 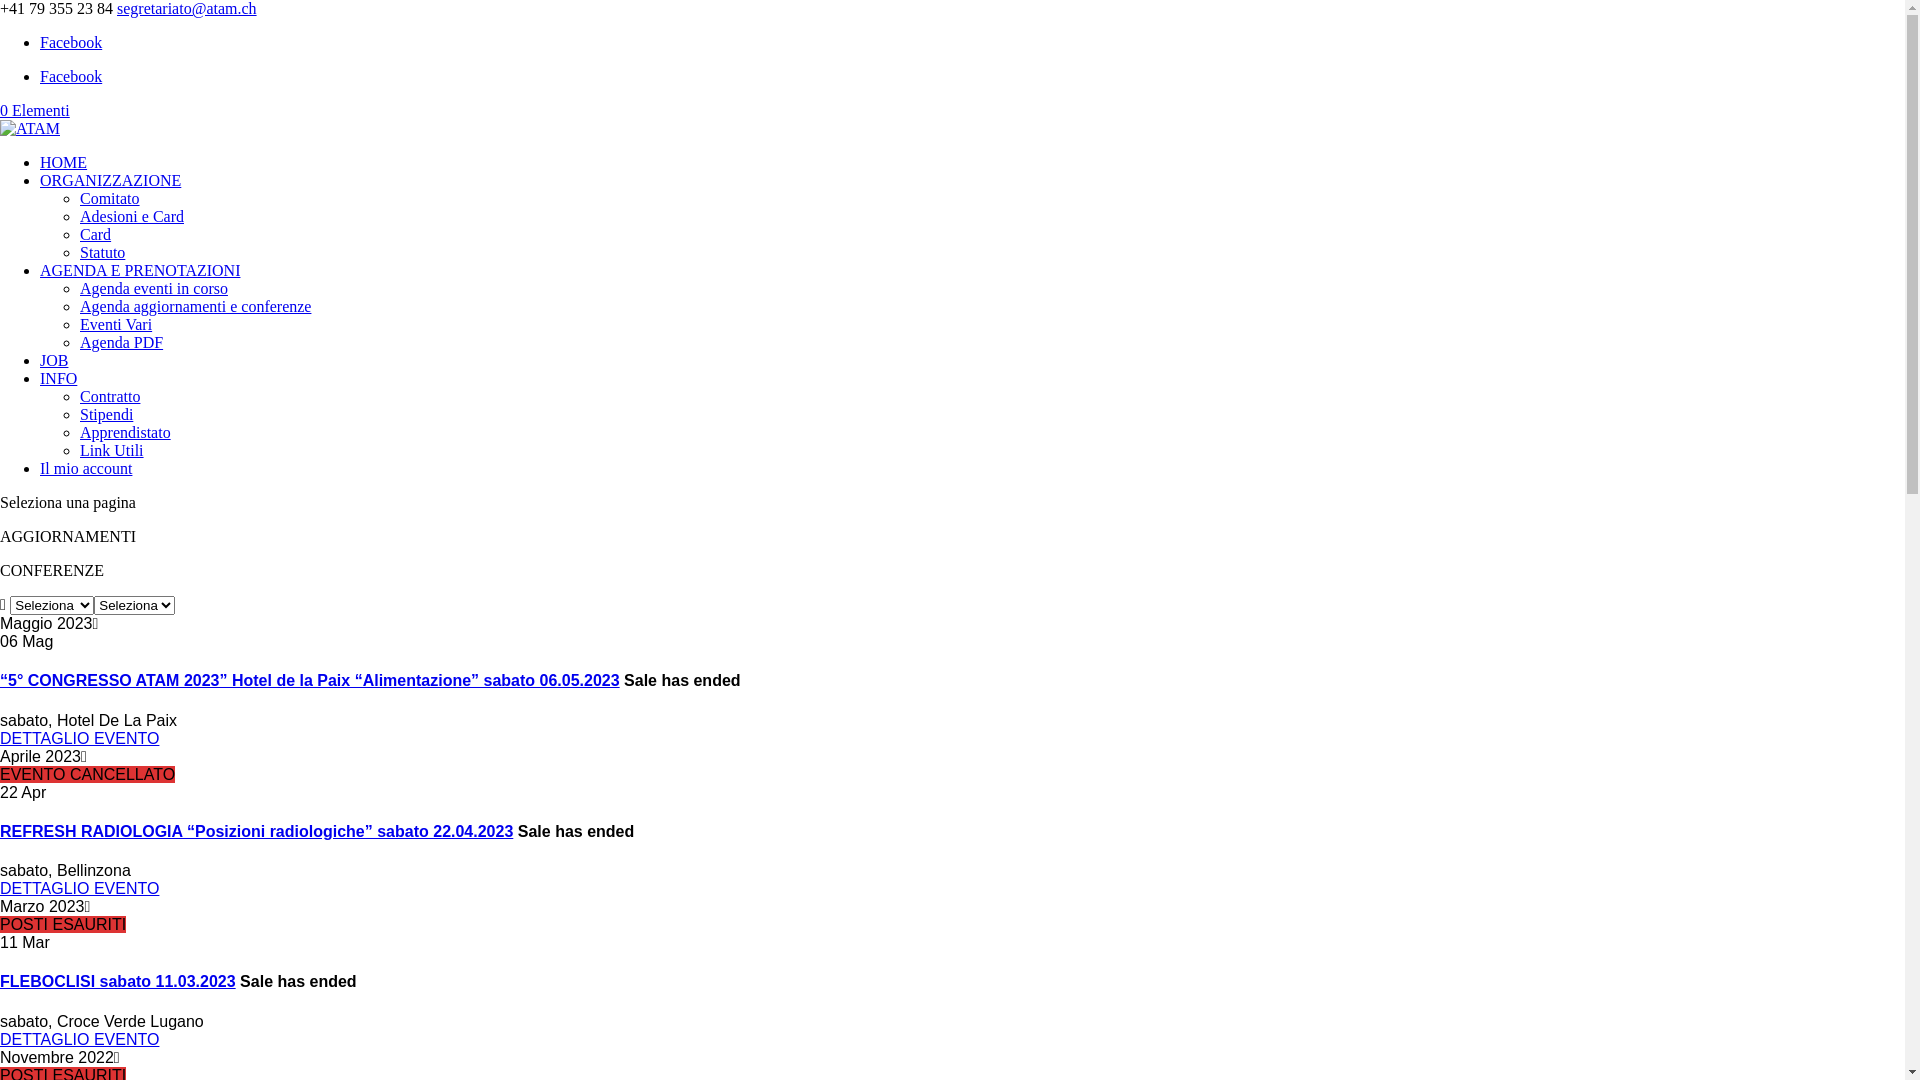 I want to click on Statuto, so click(x=102, y=252).